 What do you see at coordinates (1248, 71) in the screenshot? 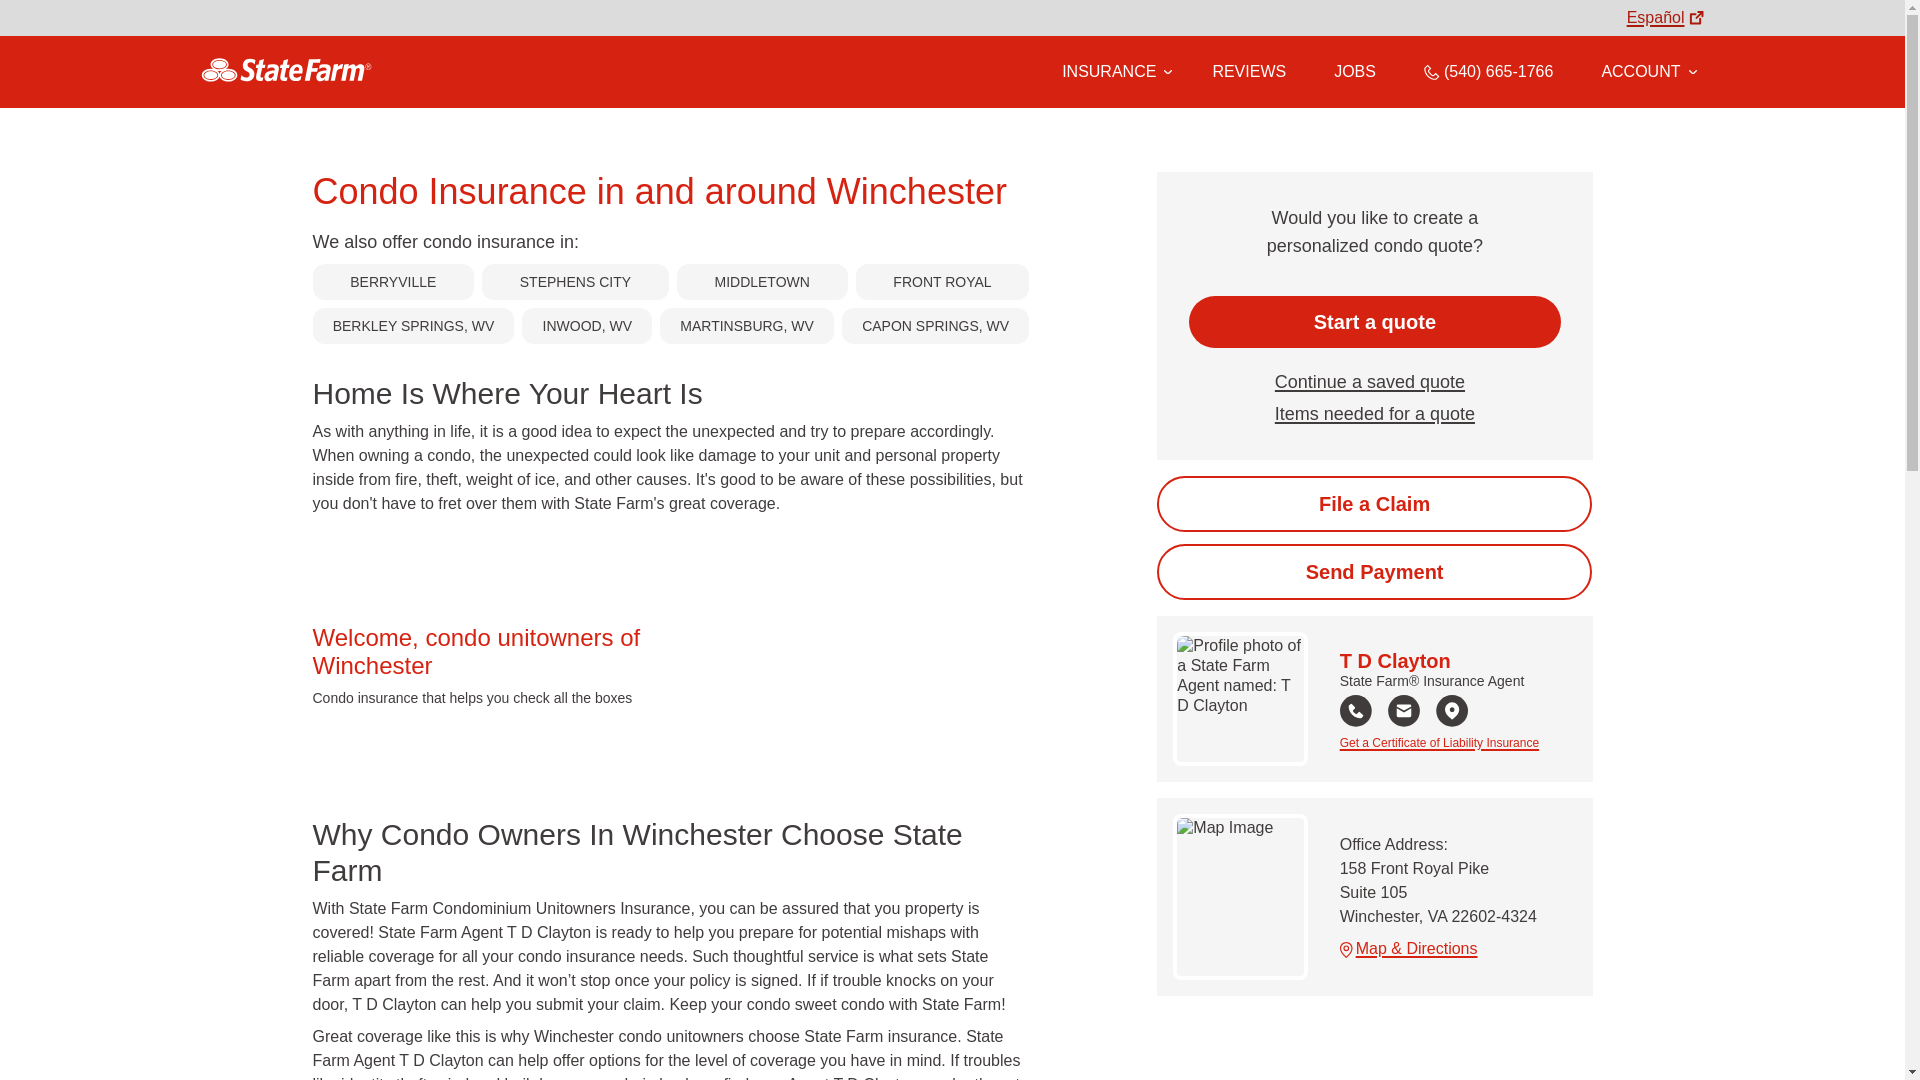
I see `REVIEWS` at bounding box center [1248, 71].